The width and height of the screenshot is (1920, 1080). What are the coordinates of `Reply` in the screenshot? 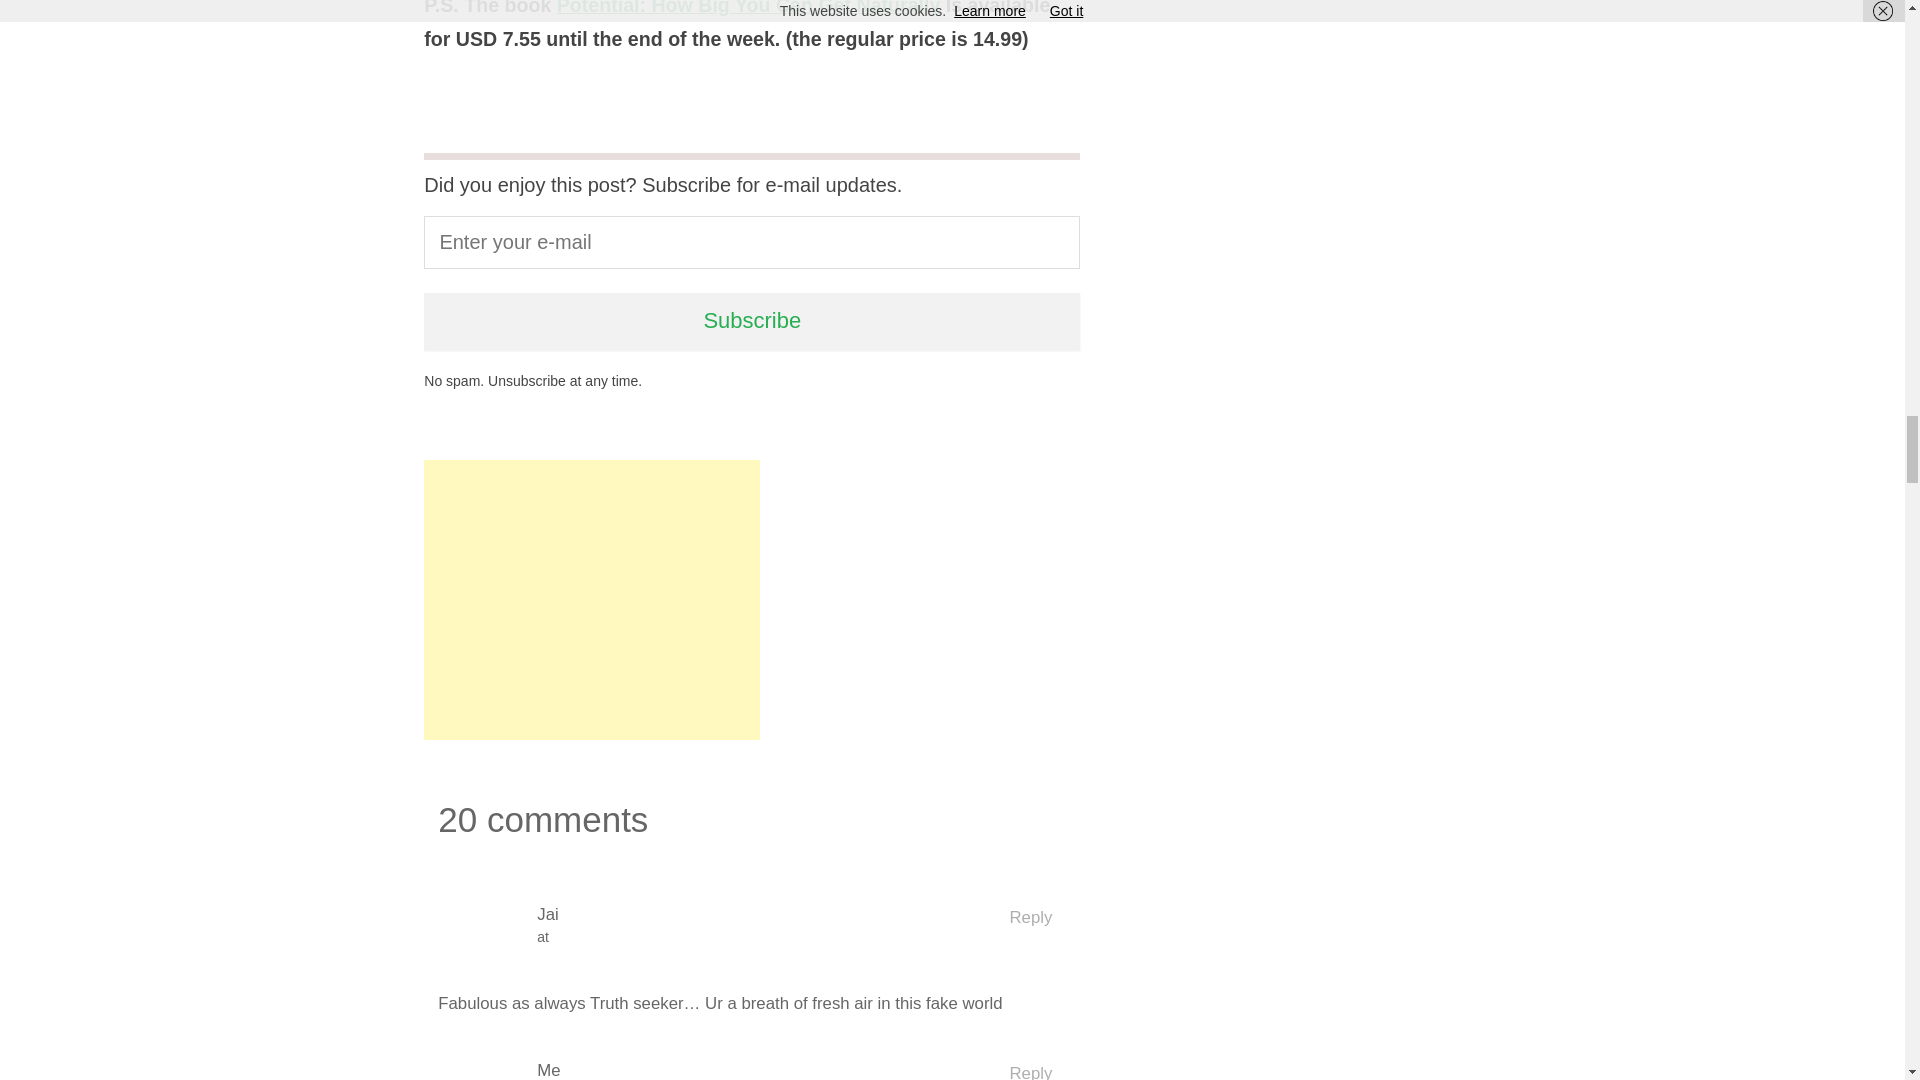 It's located at (1030, 1069).